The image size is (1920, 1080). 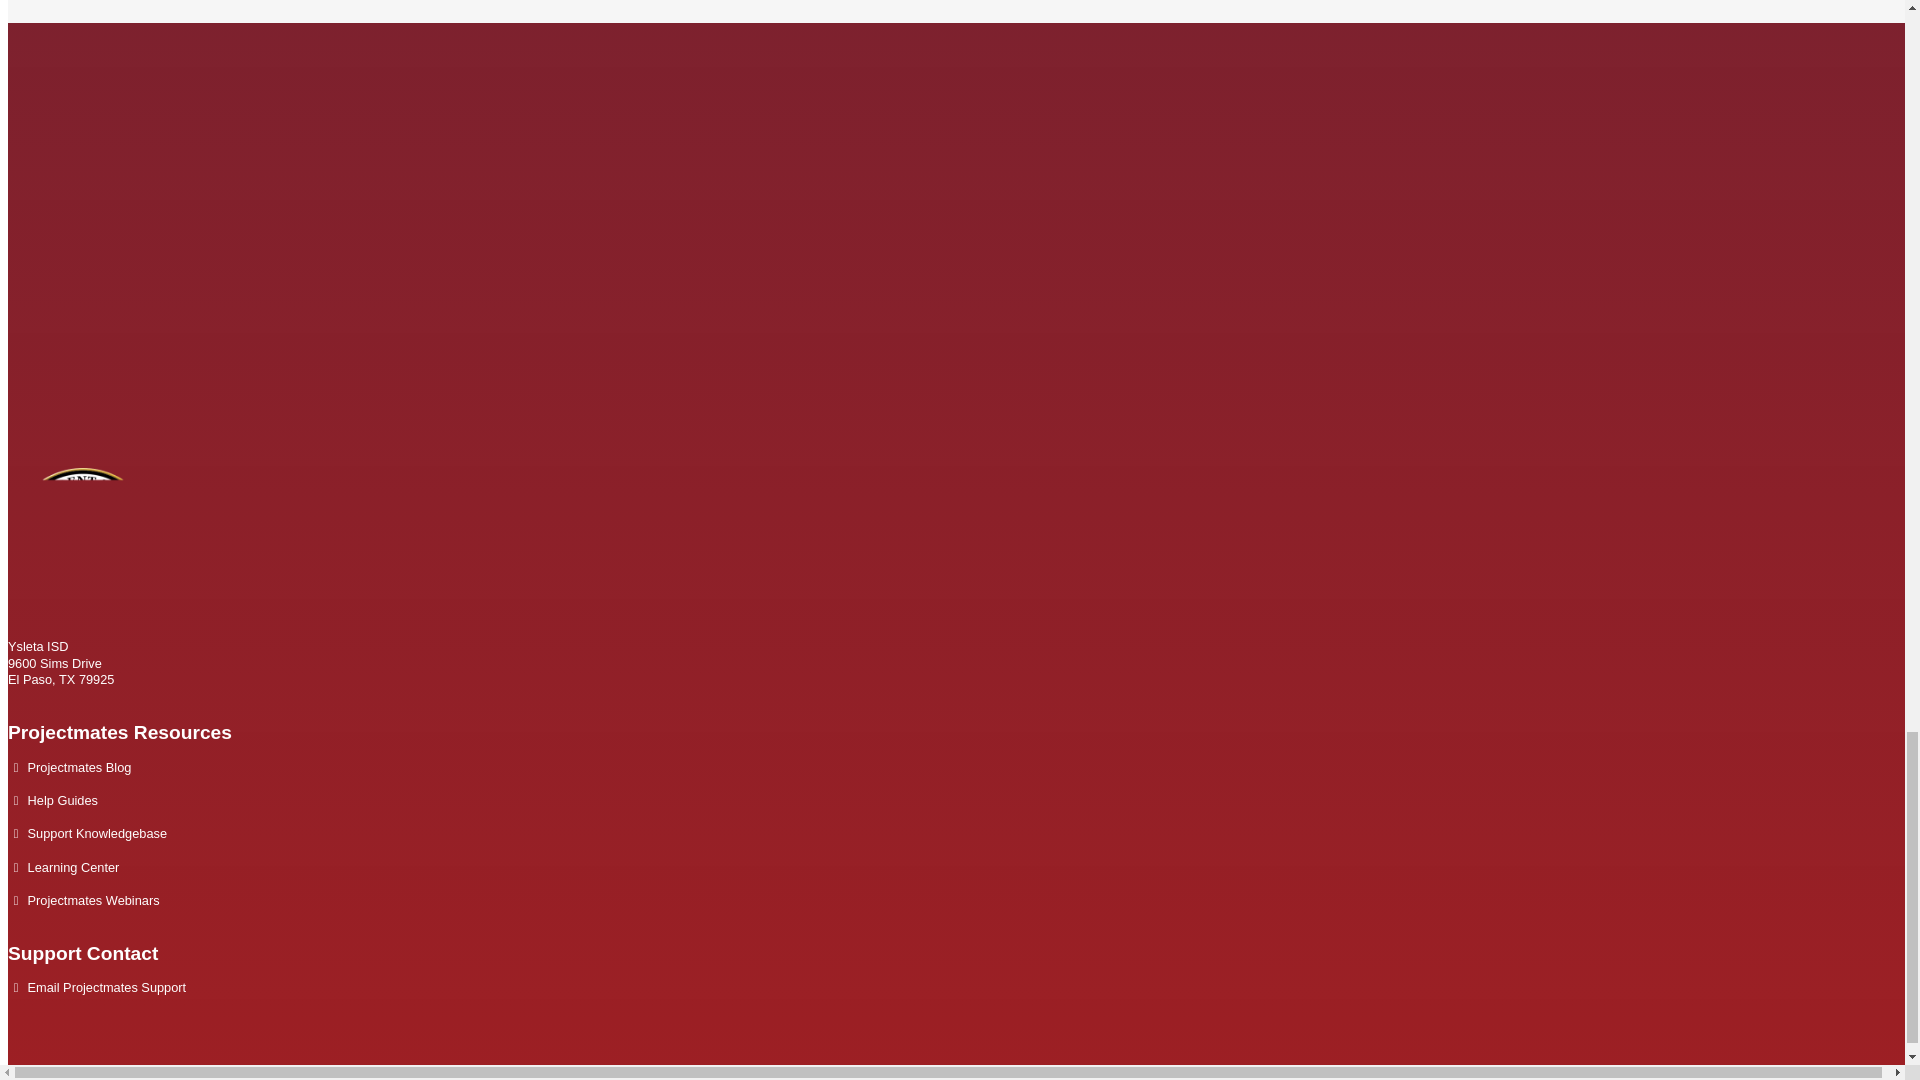 I want to click on Help Guides, so click(x=62, y=800).